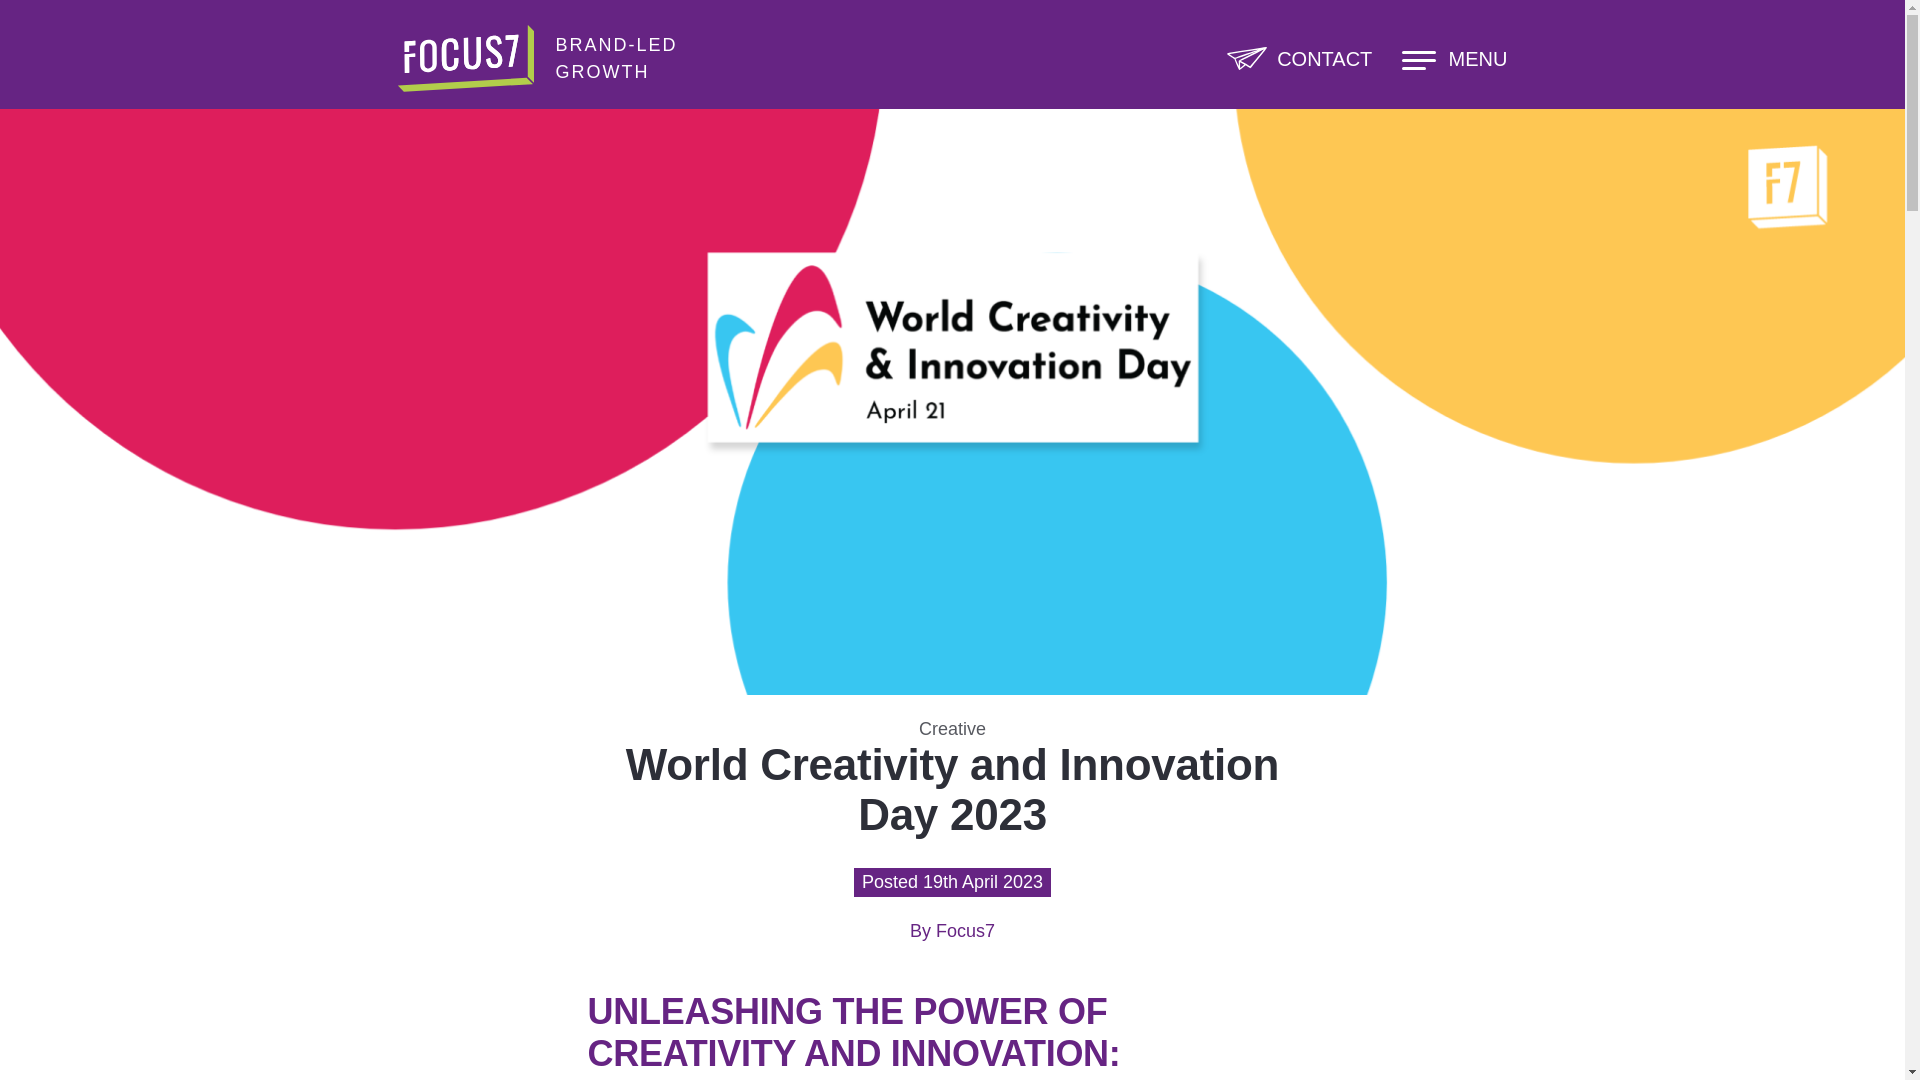 The height and width of the screenshot is (1080, 1920). Describe the element at coordinates (1299, 58) in the screenshot. I see `CONTACT` at that location.